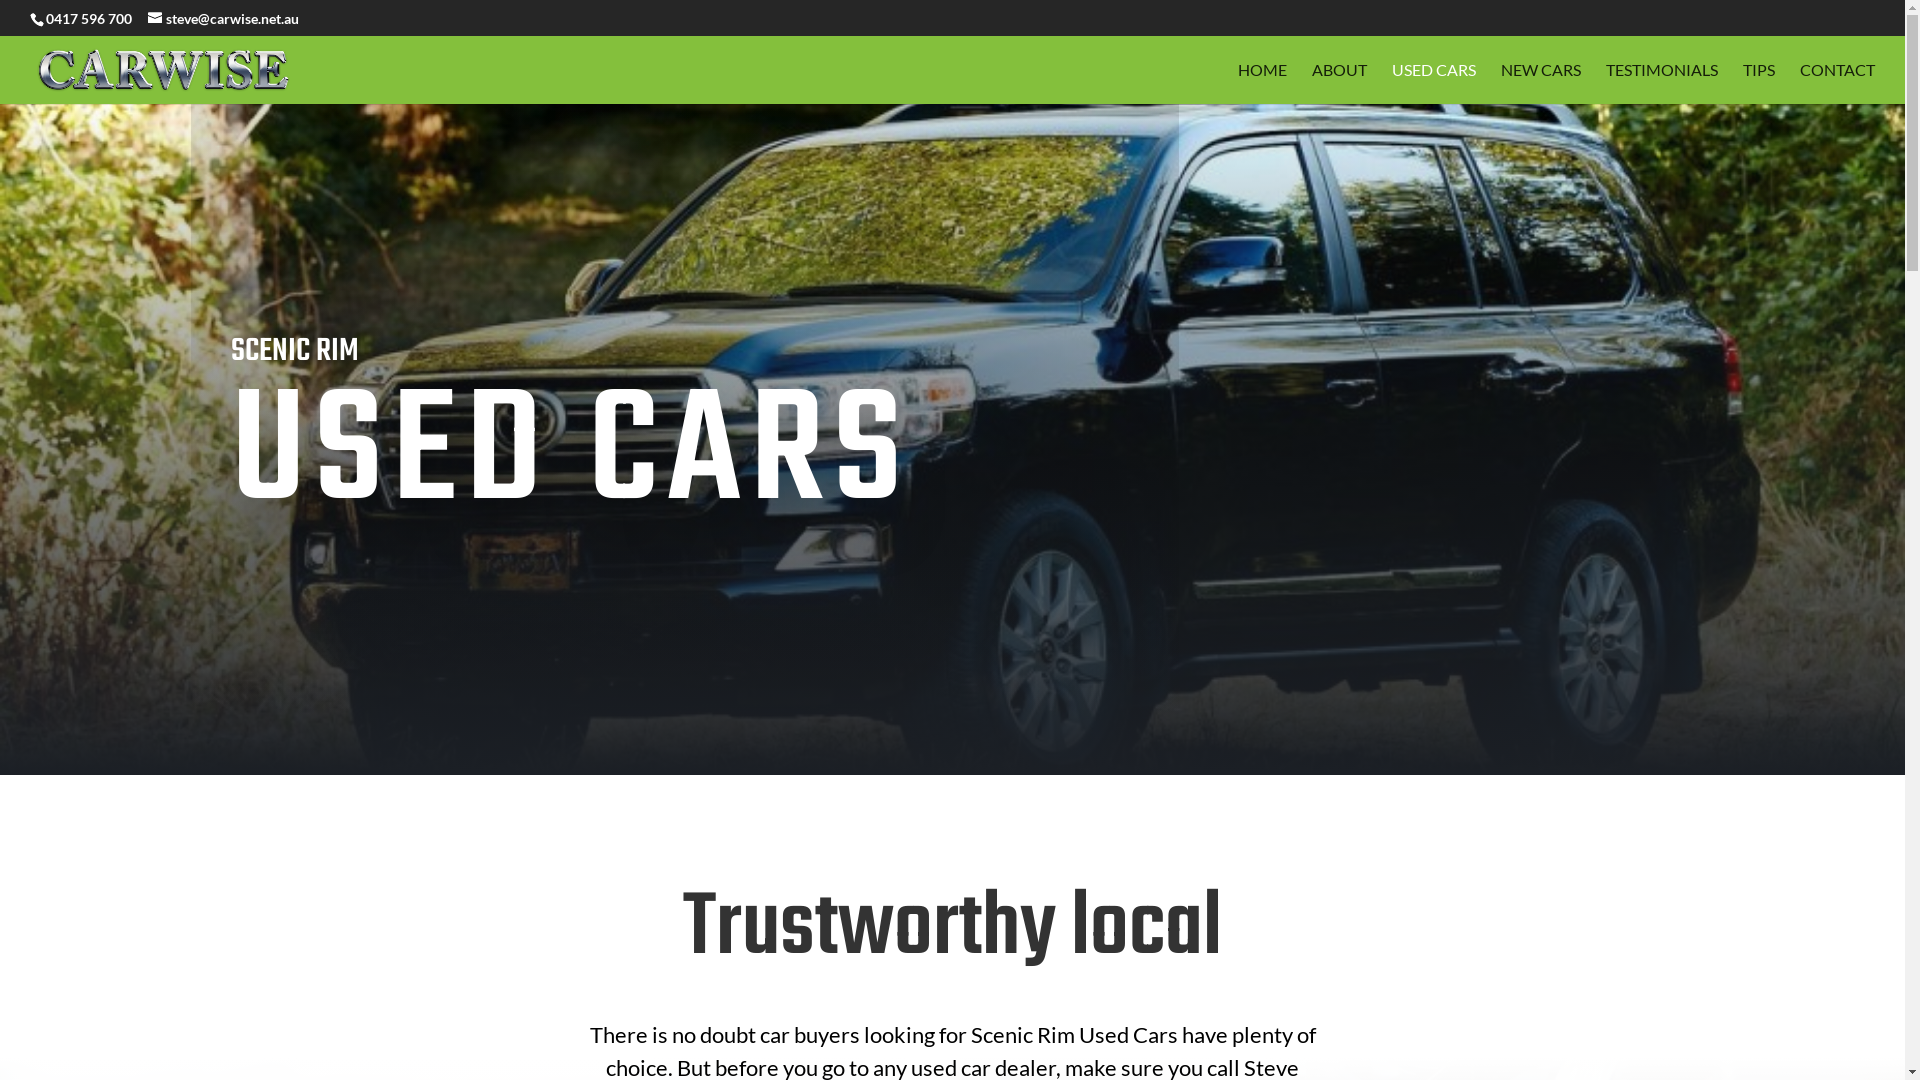 This screenshot has height=1080, width=1920. Describe the element at coordinates (1541, 84) in the screenshot. I see `NEW CARS` at that location.